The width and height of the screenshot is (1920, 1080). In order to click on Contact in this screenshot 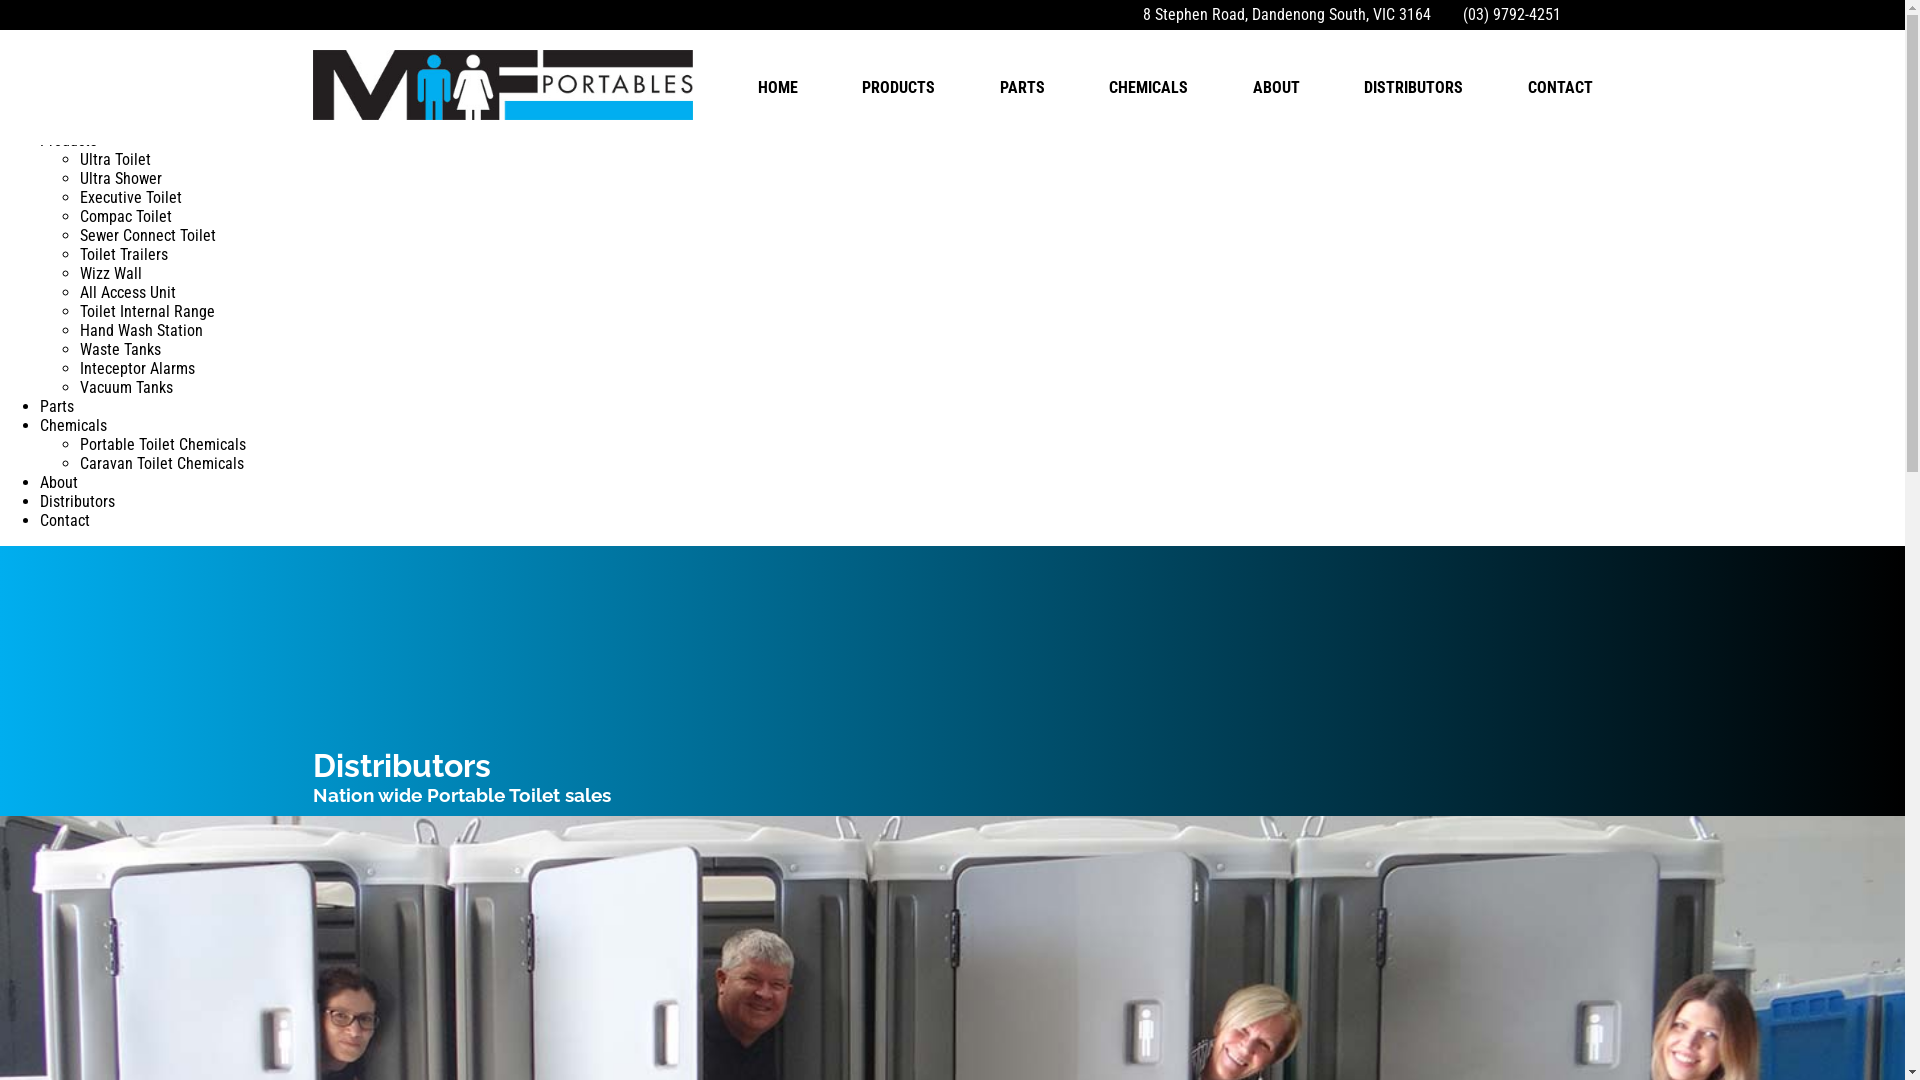, I will do `click(65, 520)`.